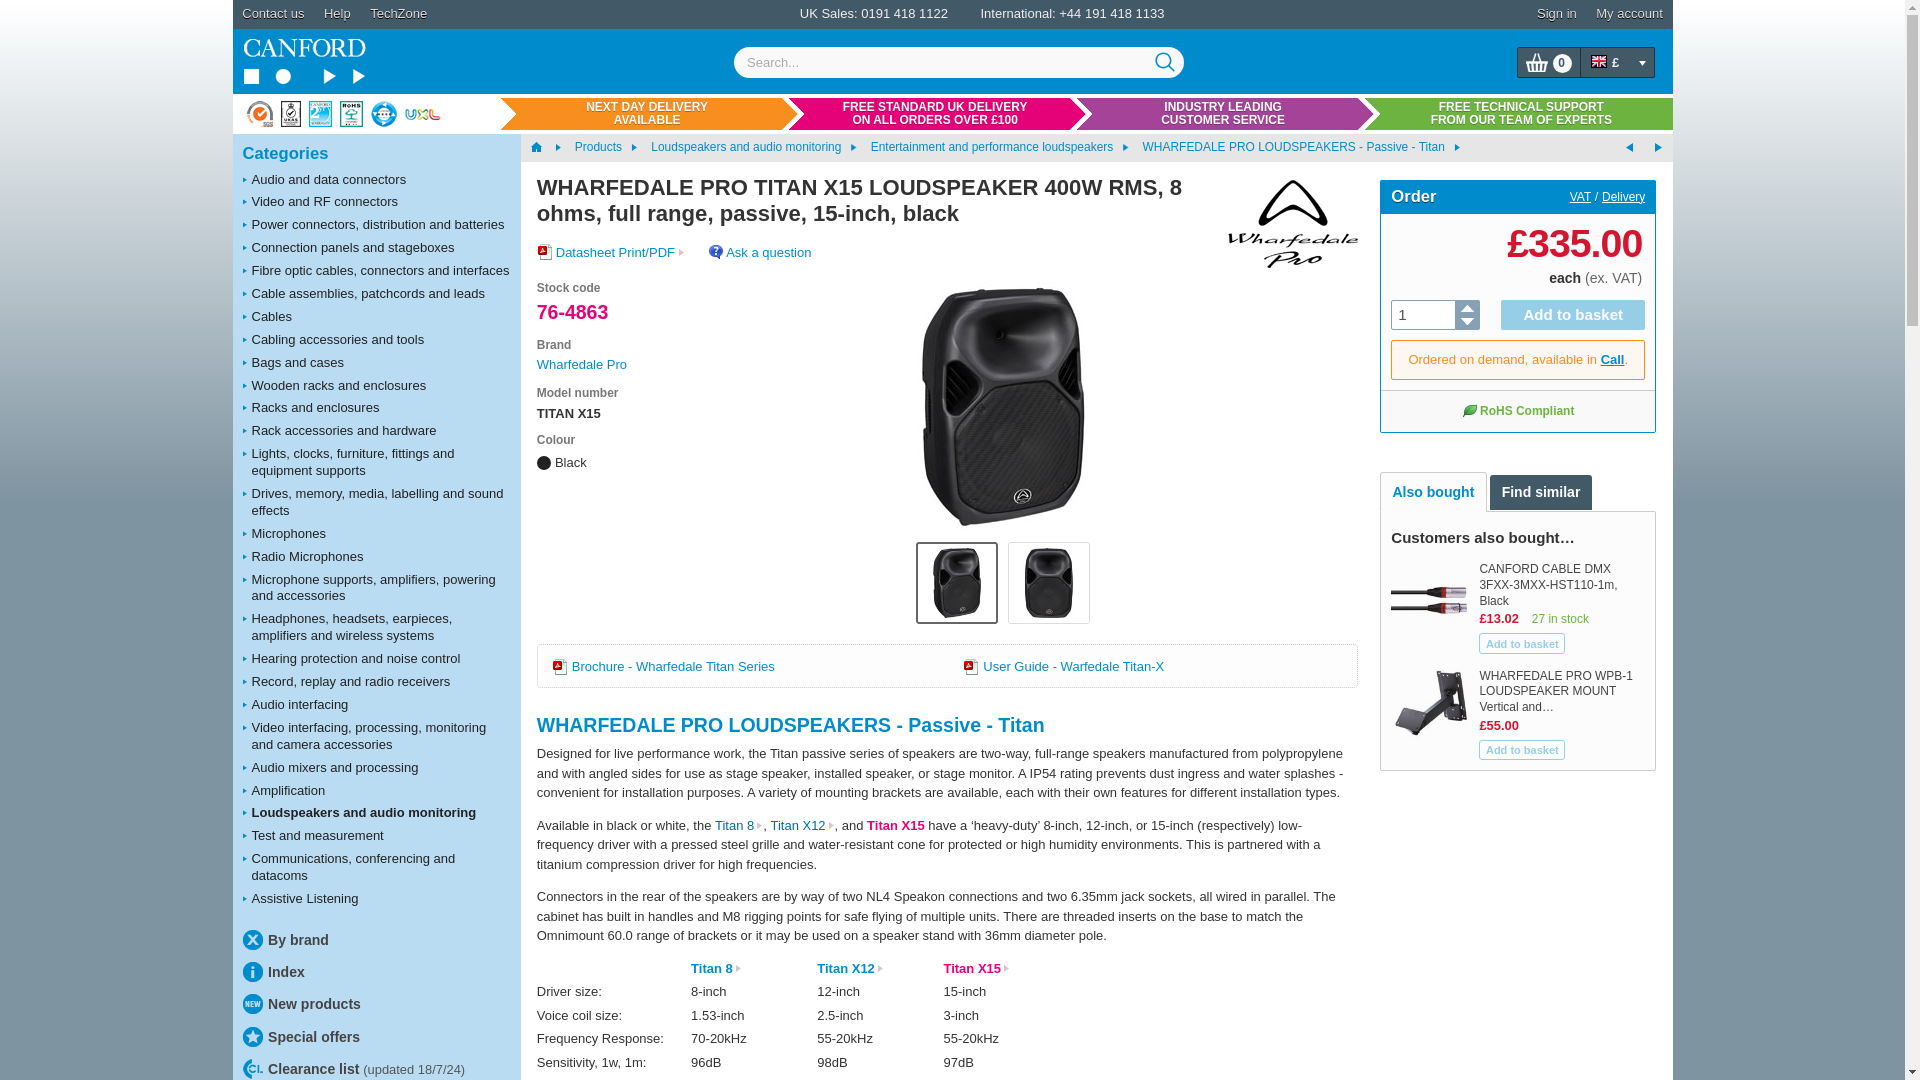  What do you see at coordinates (398, 14) in the screenshot?
I see `TechZone` at bounding box center [398, 14].